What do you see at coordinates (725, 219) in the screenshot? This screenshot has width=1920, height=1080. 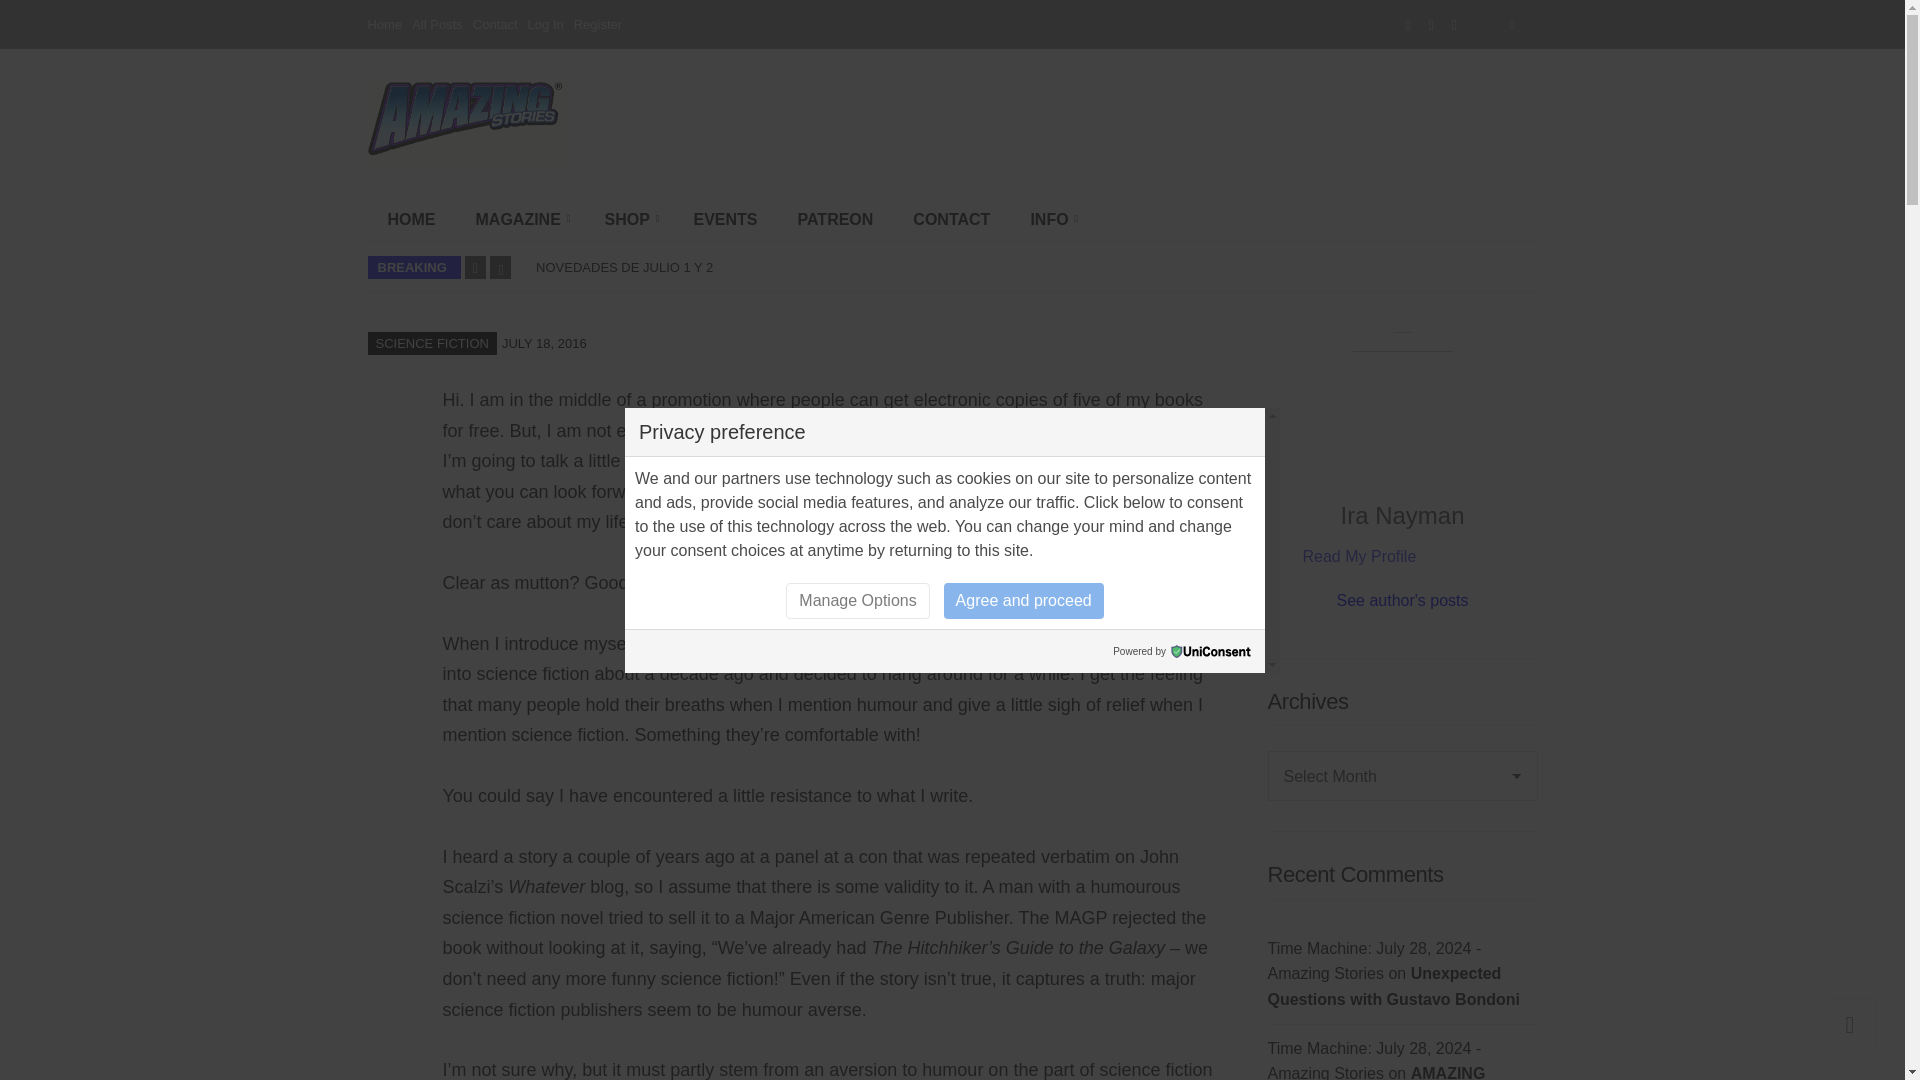 I see `EVENTS` at bounding box center [725, 219].